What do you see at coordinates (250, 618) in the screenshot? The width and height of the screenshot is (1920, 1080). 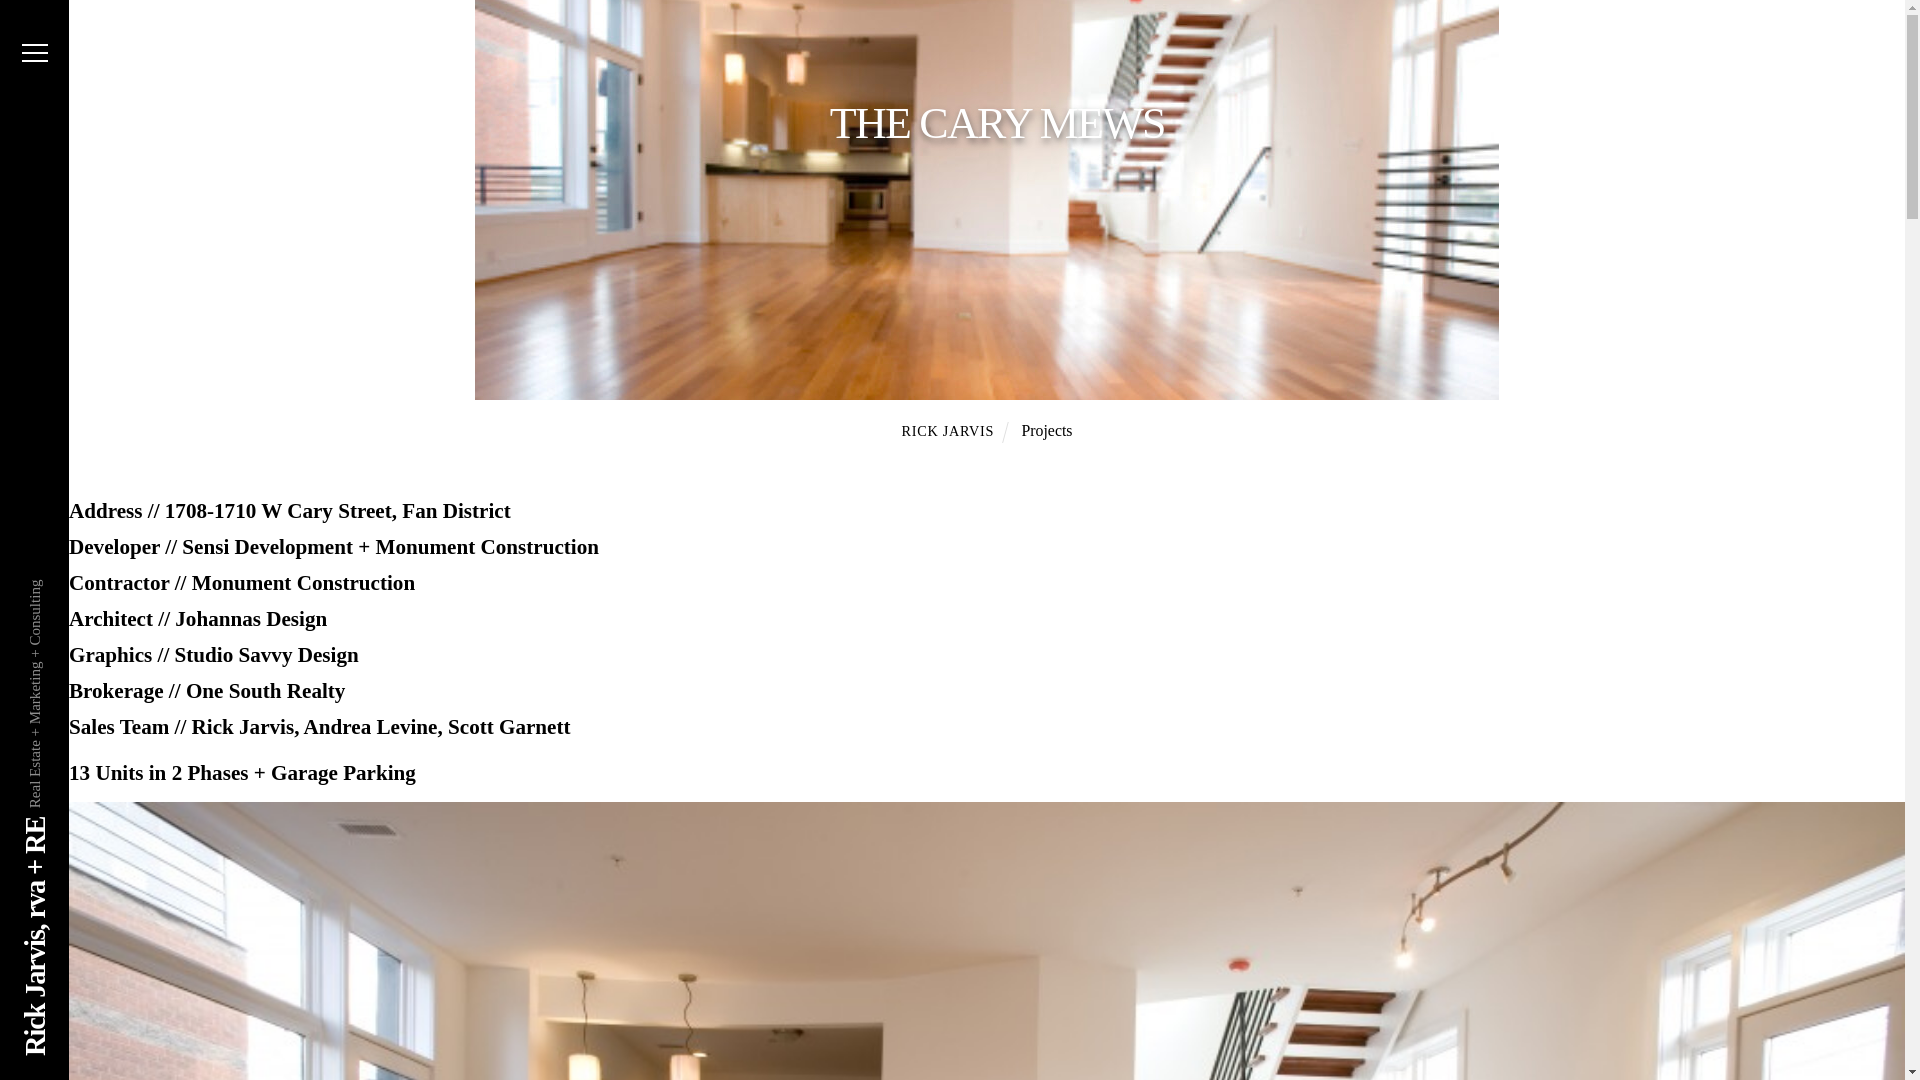 I see `Johannas Design` at bounding box center [250, 618].